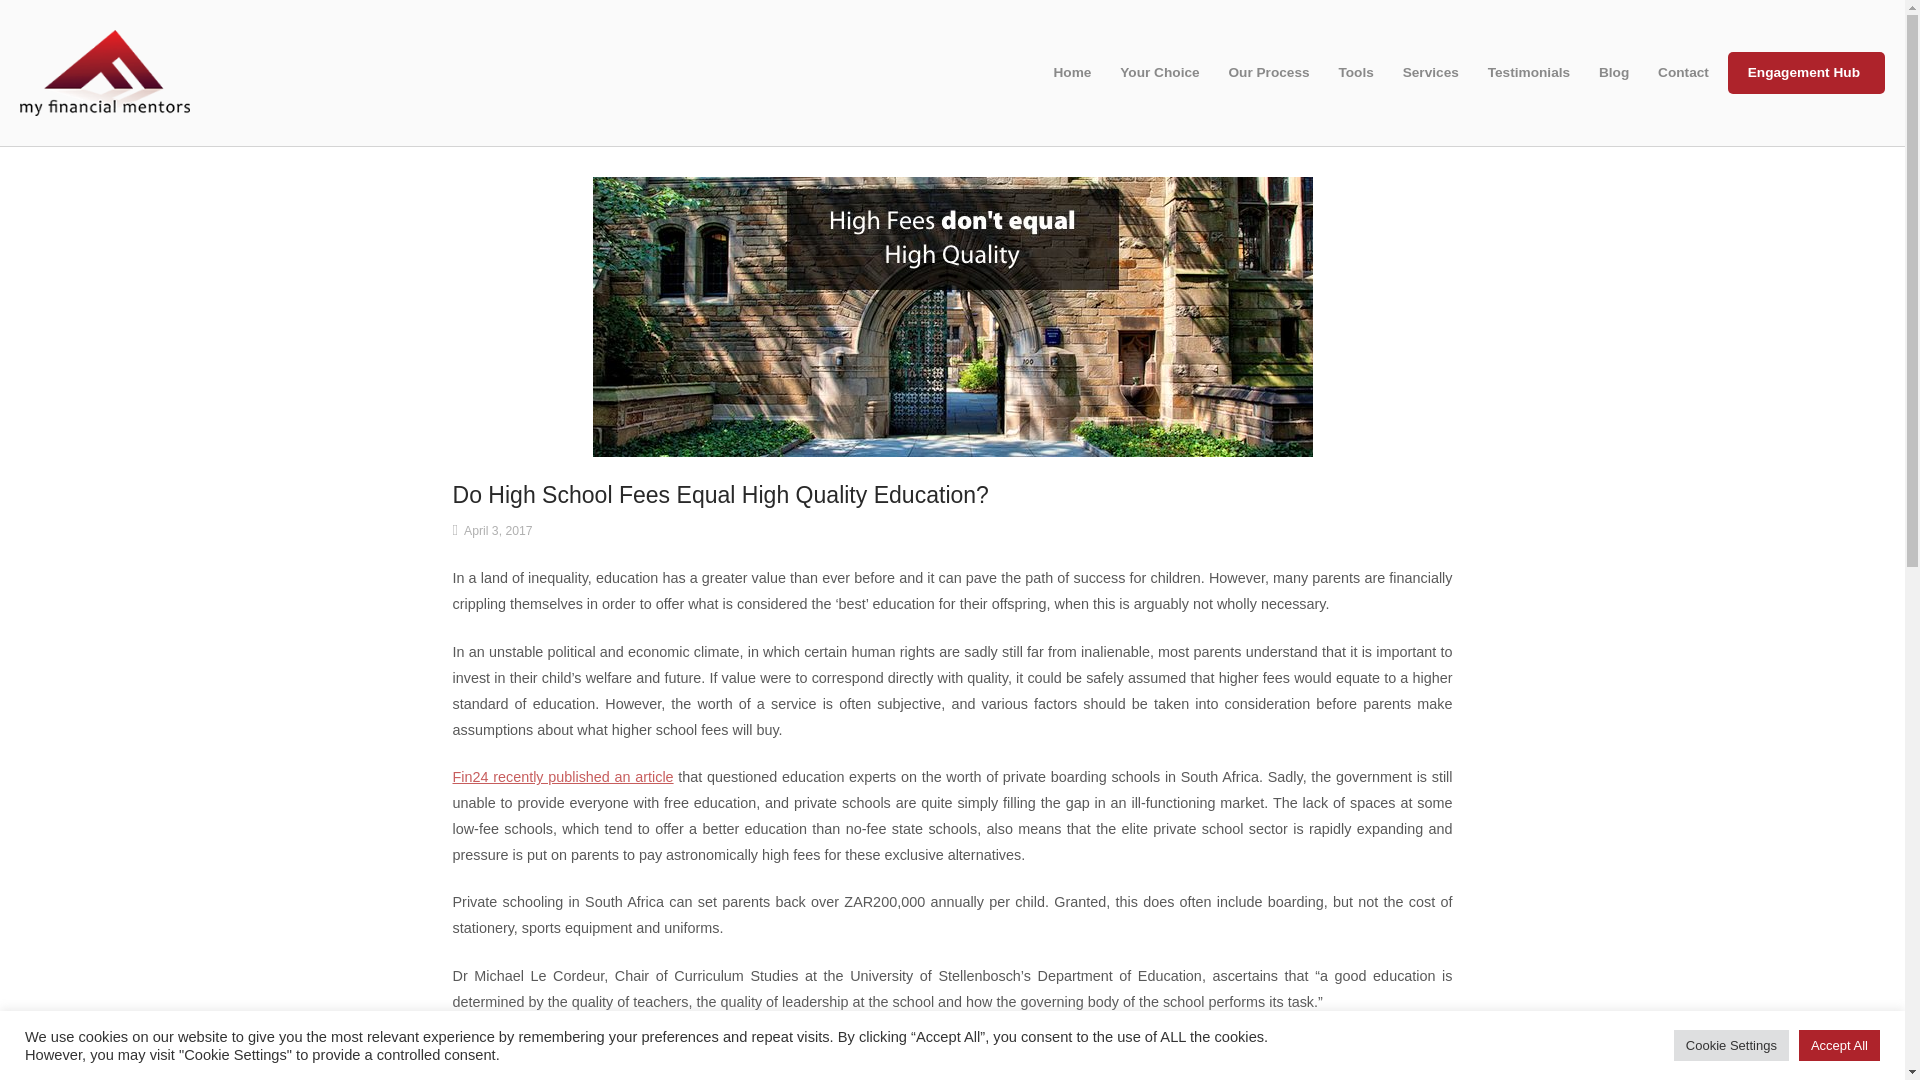  Describe the element at coordinates (1616, 72) in the screenshot. I see `Blog` at that location.